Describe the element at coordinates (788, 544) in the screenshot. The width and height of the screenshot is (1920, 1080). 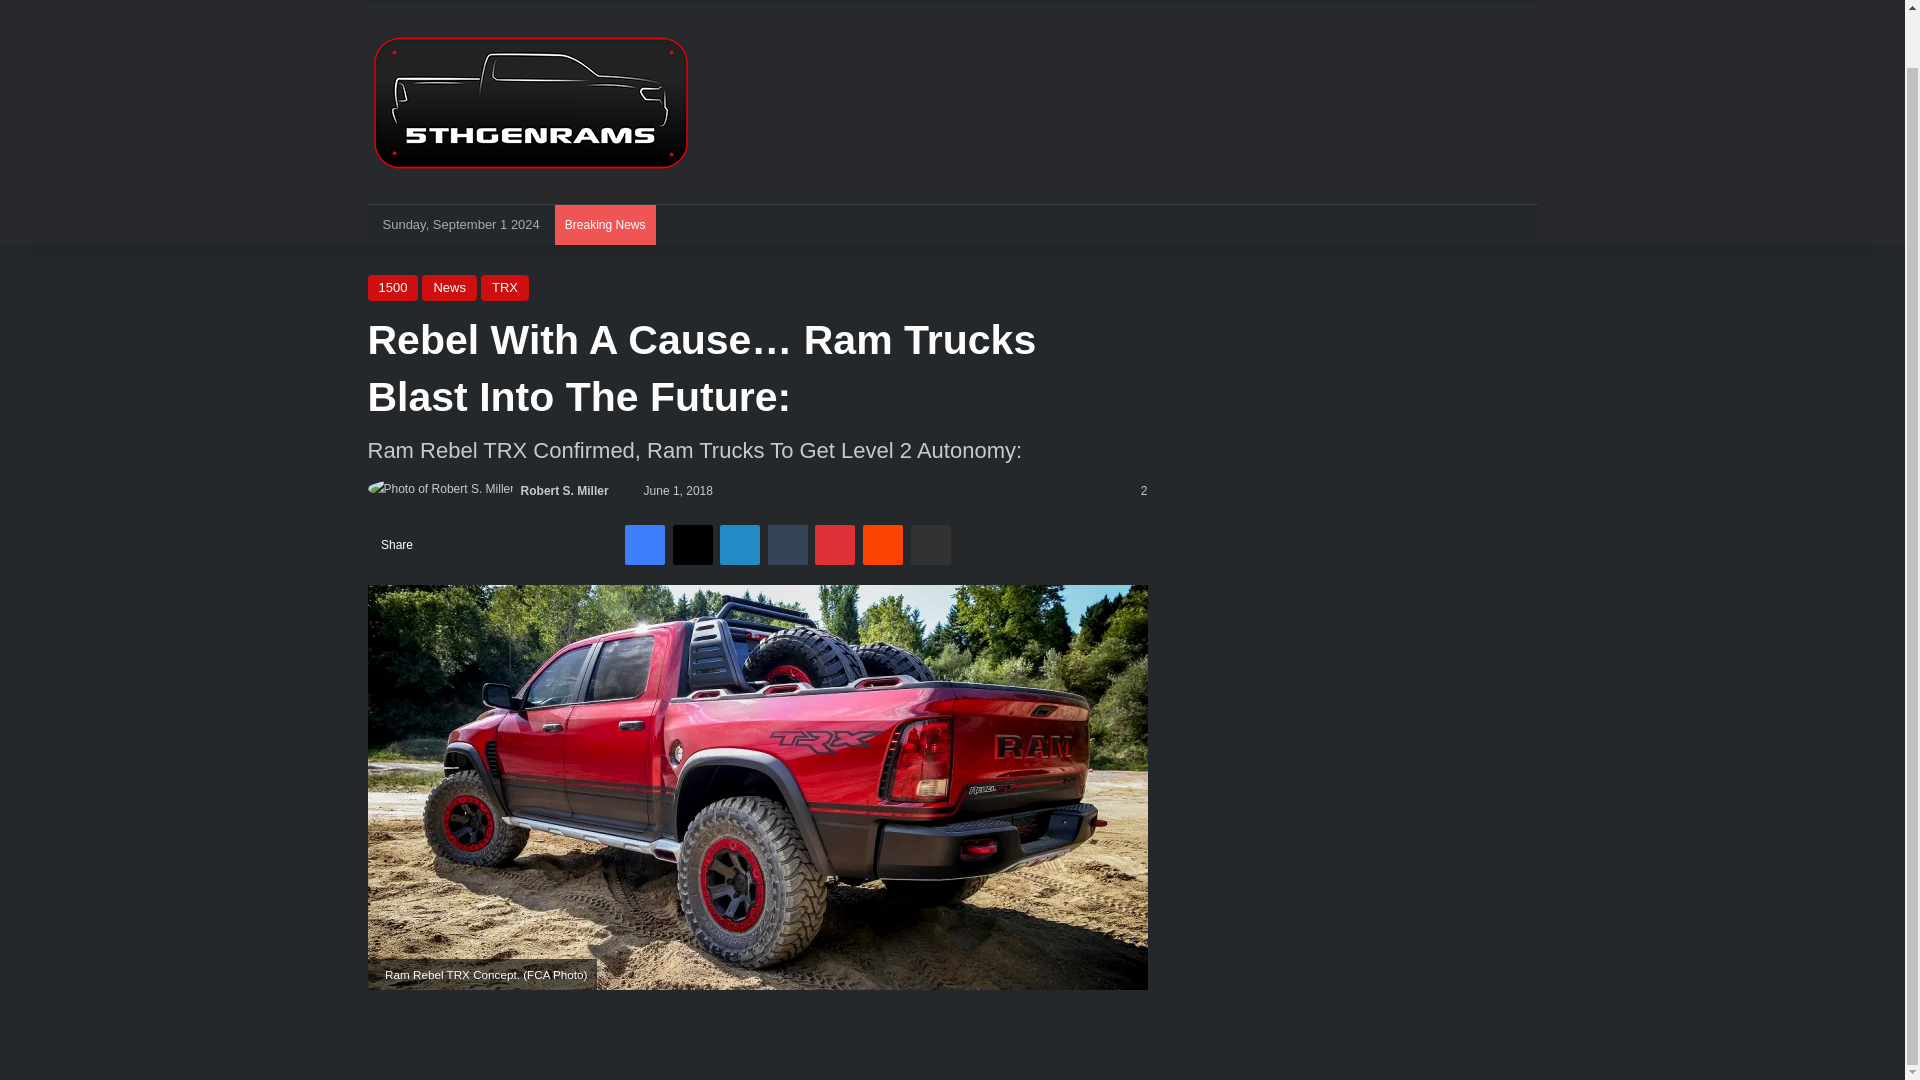
I see `Tumblr` at that location.